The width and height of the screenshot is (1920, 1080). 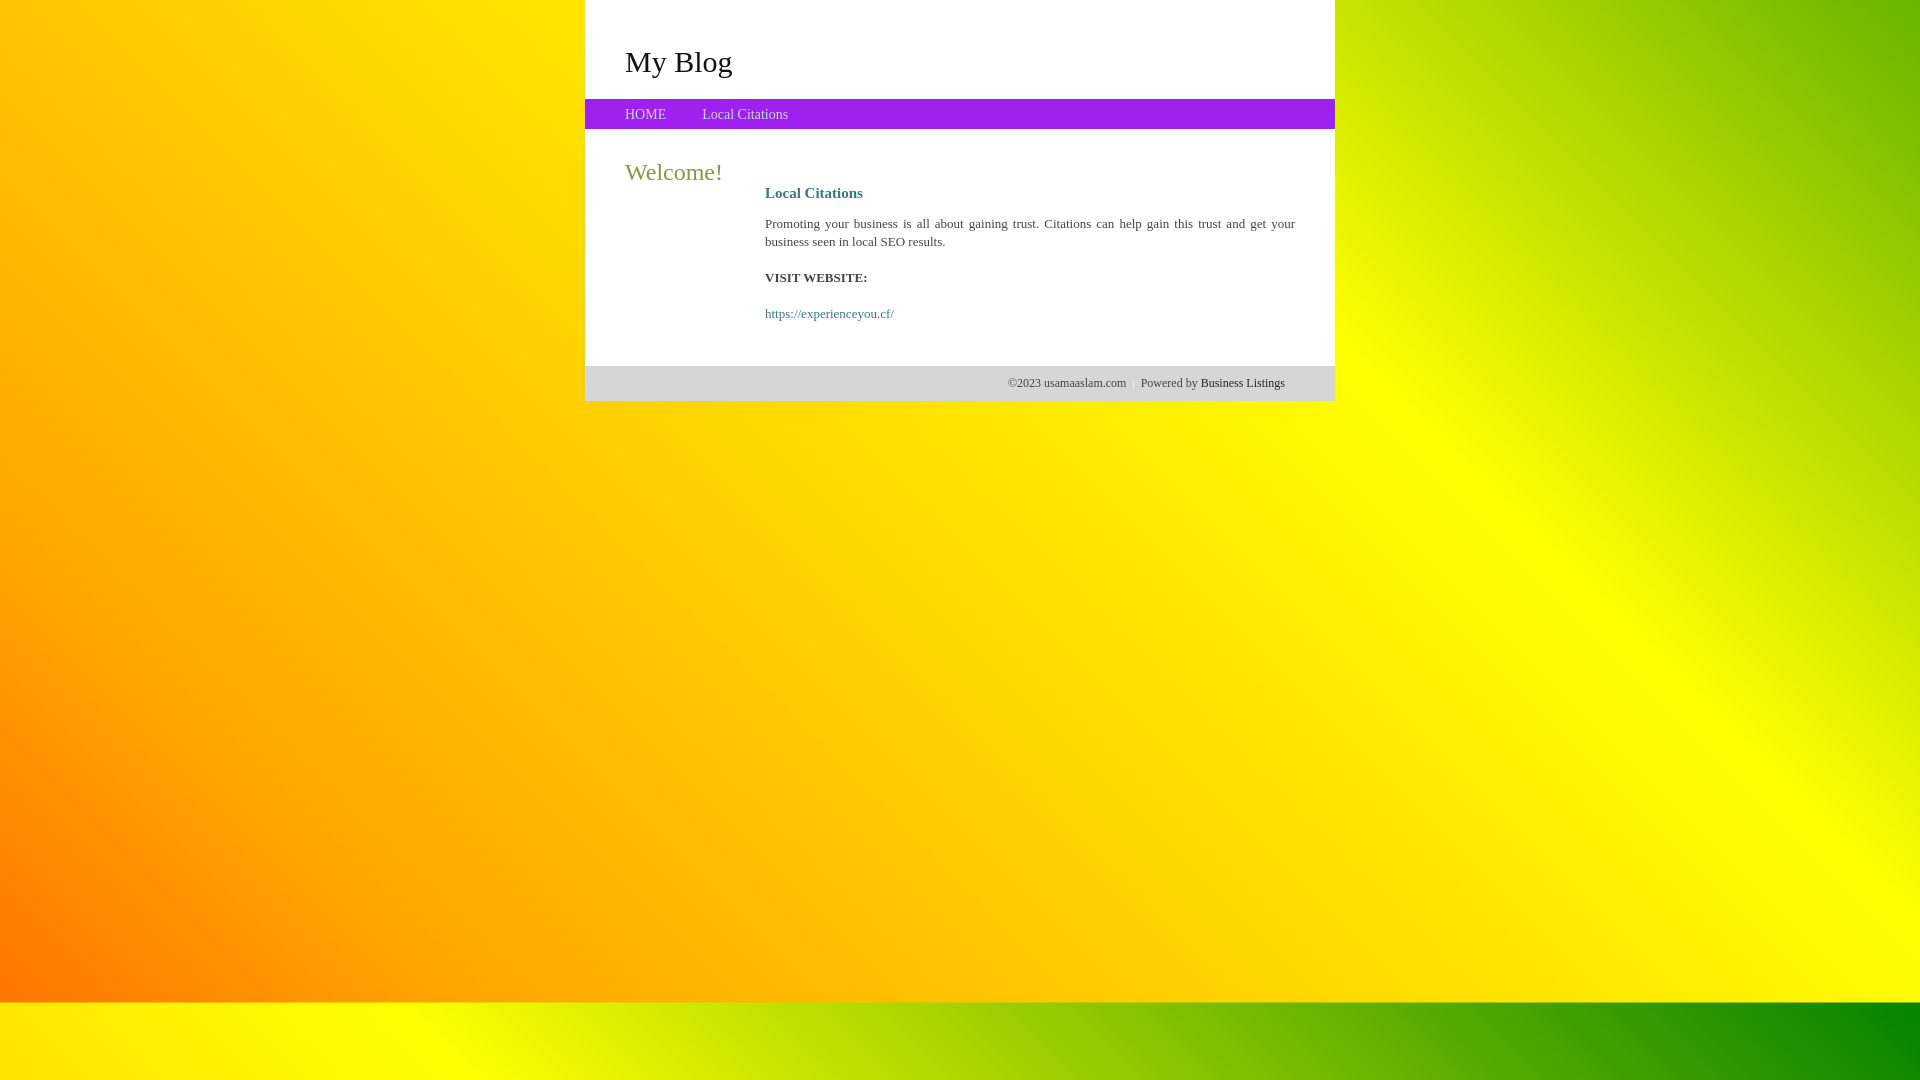 I want to click on My Blog, so click(x=679, y=61).